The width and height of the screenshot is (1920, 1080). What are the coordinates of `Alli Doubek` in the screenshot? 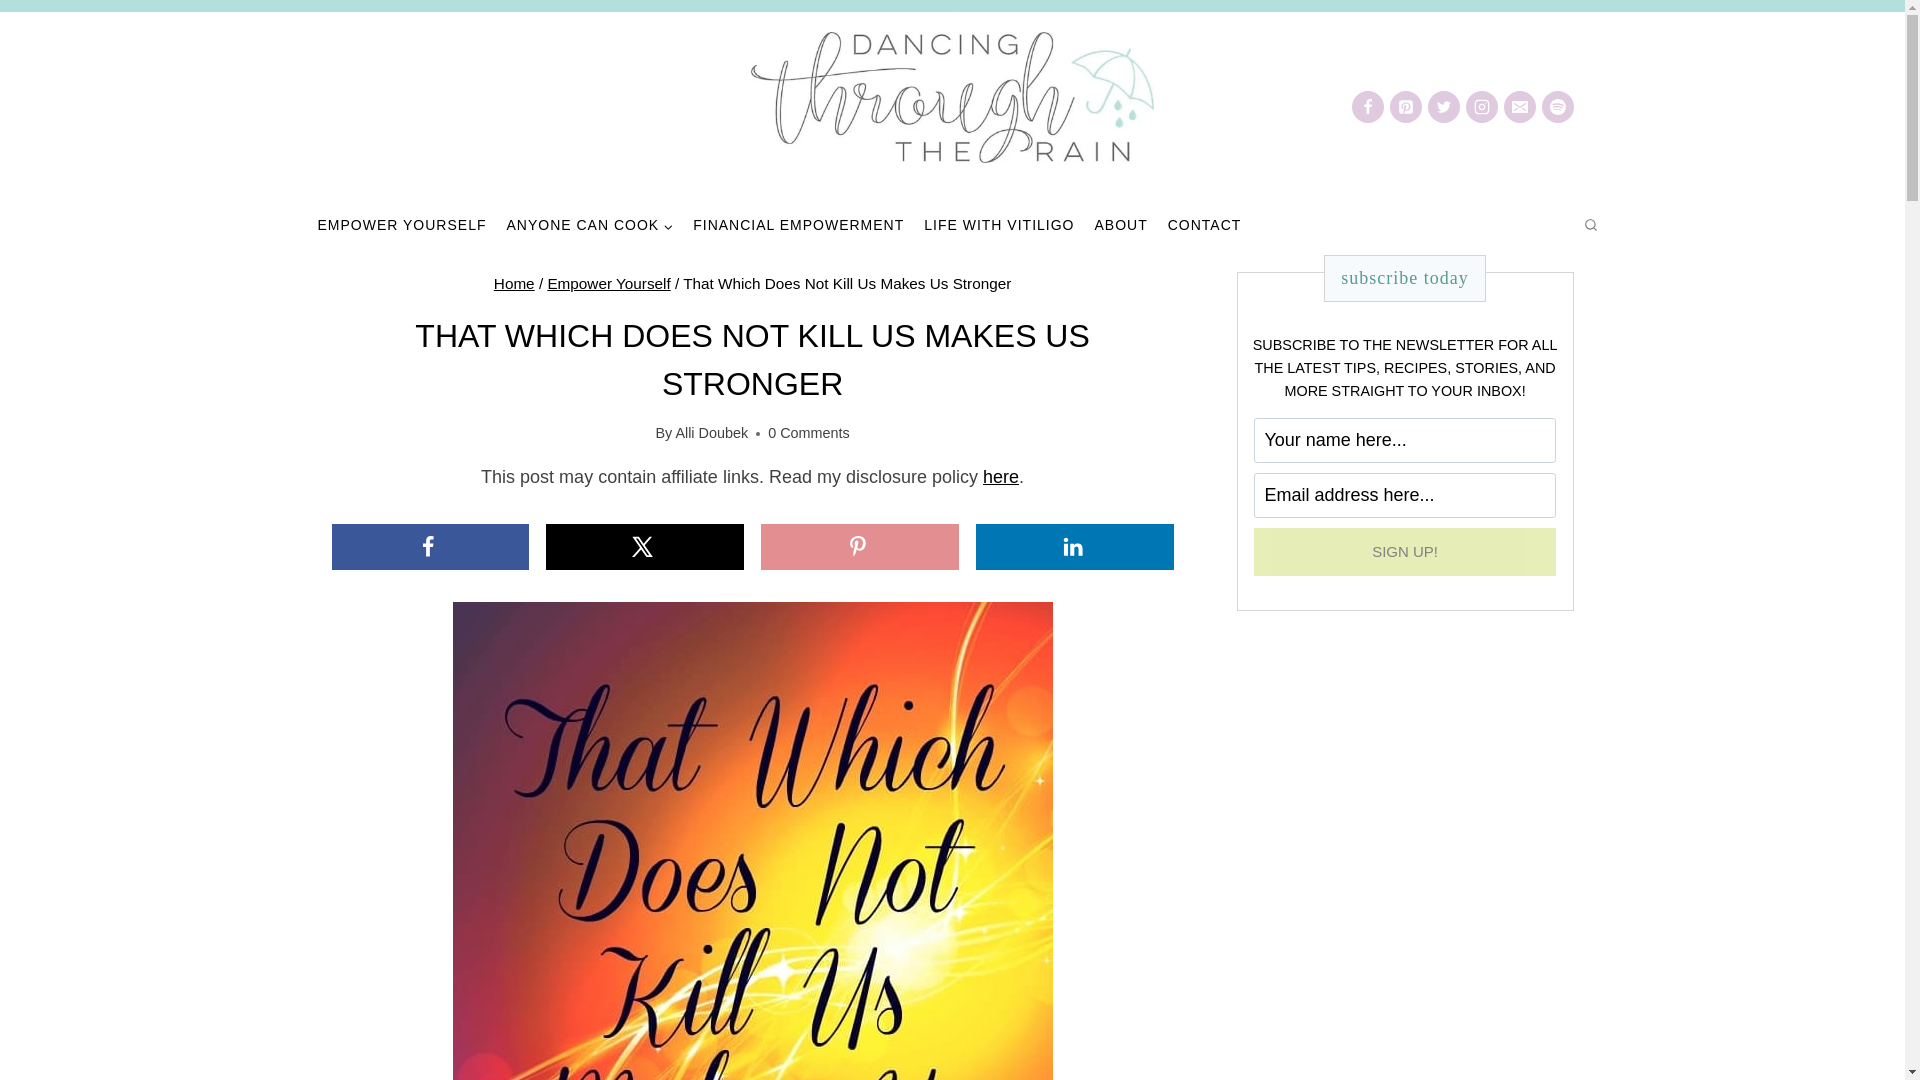 It's located at (712, 432).